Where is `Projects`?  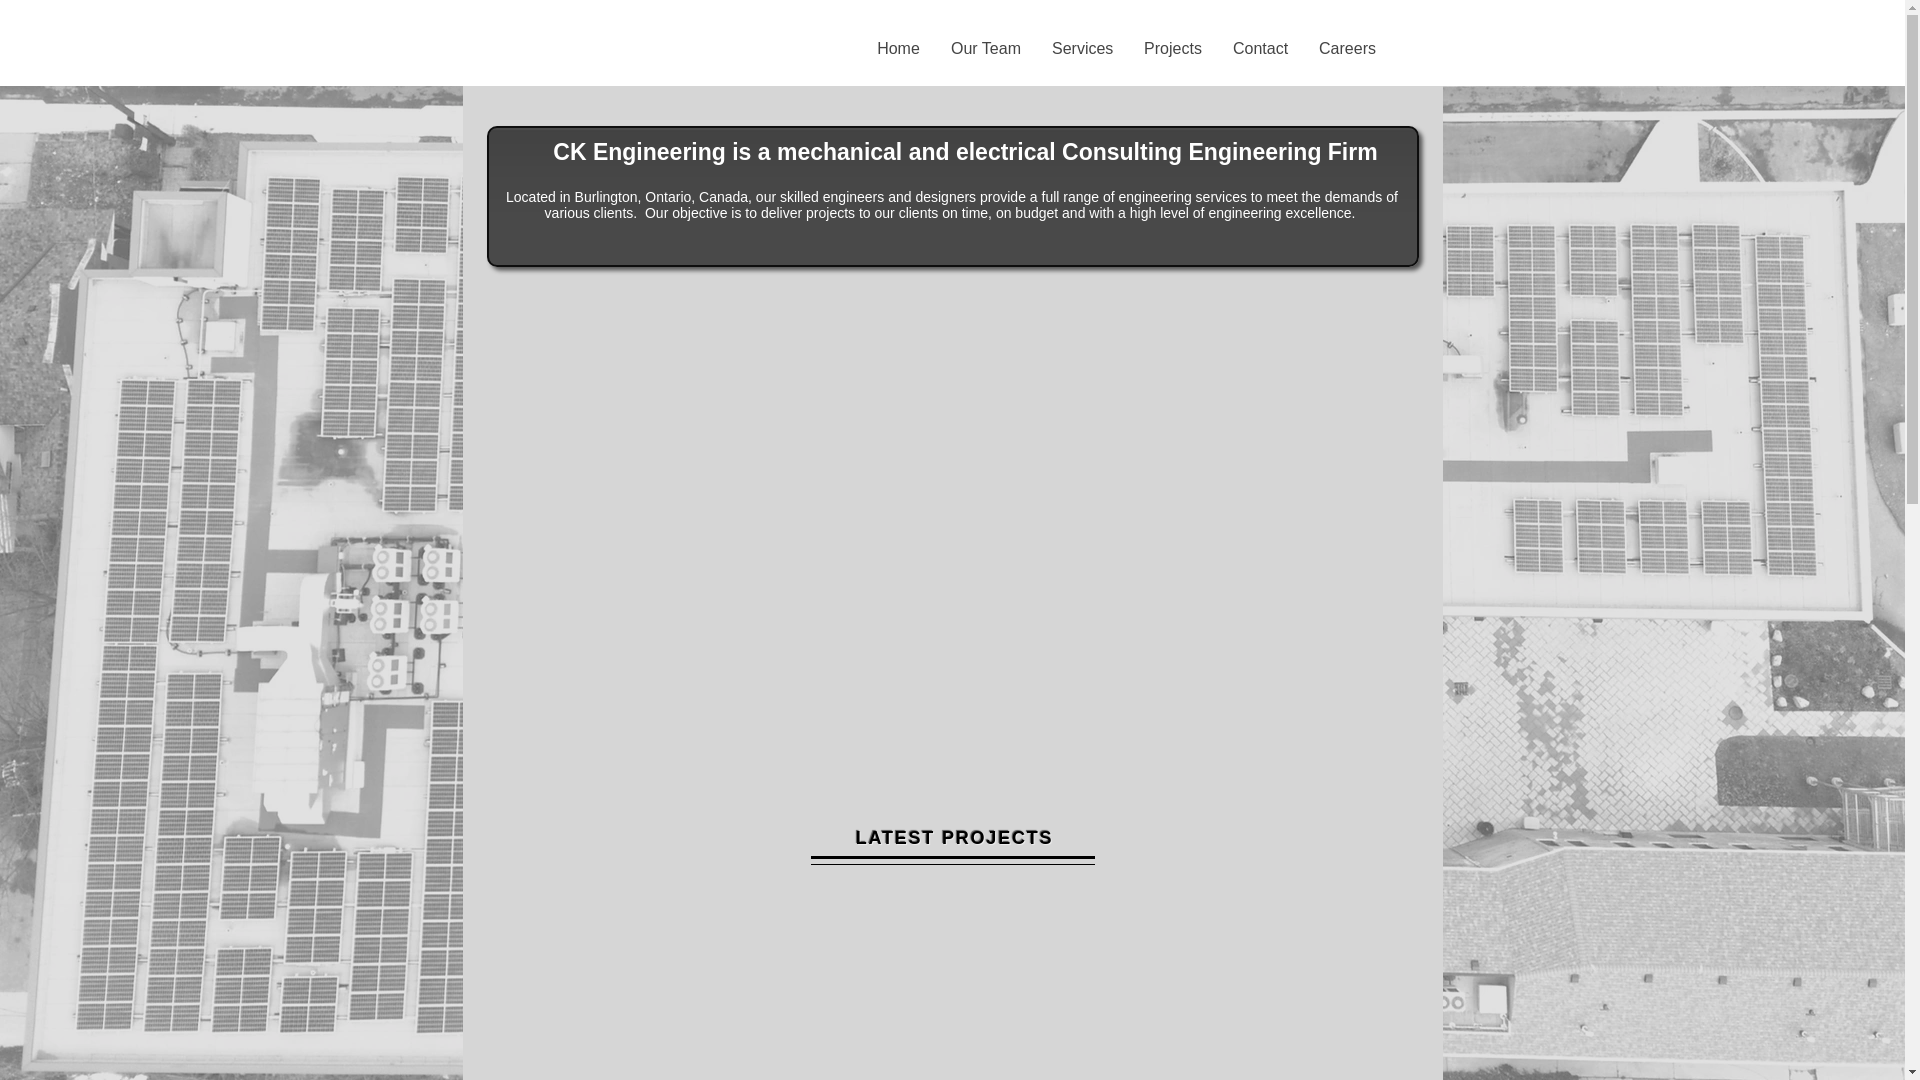 Projects is located at coordinates (1172, 48).